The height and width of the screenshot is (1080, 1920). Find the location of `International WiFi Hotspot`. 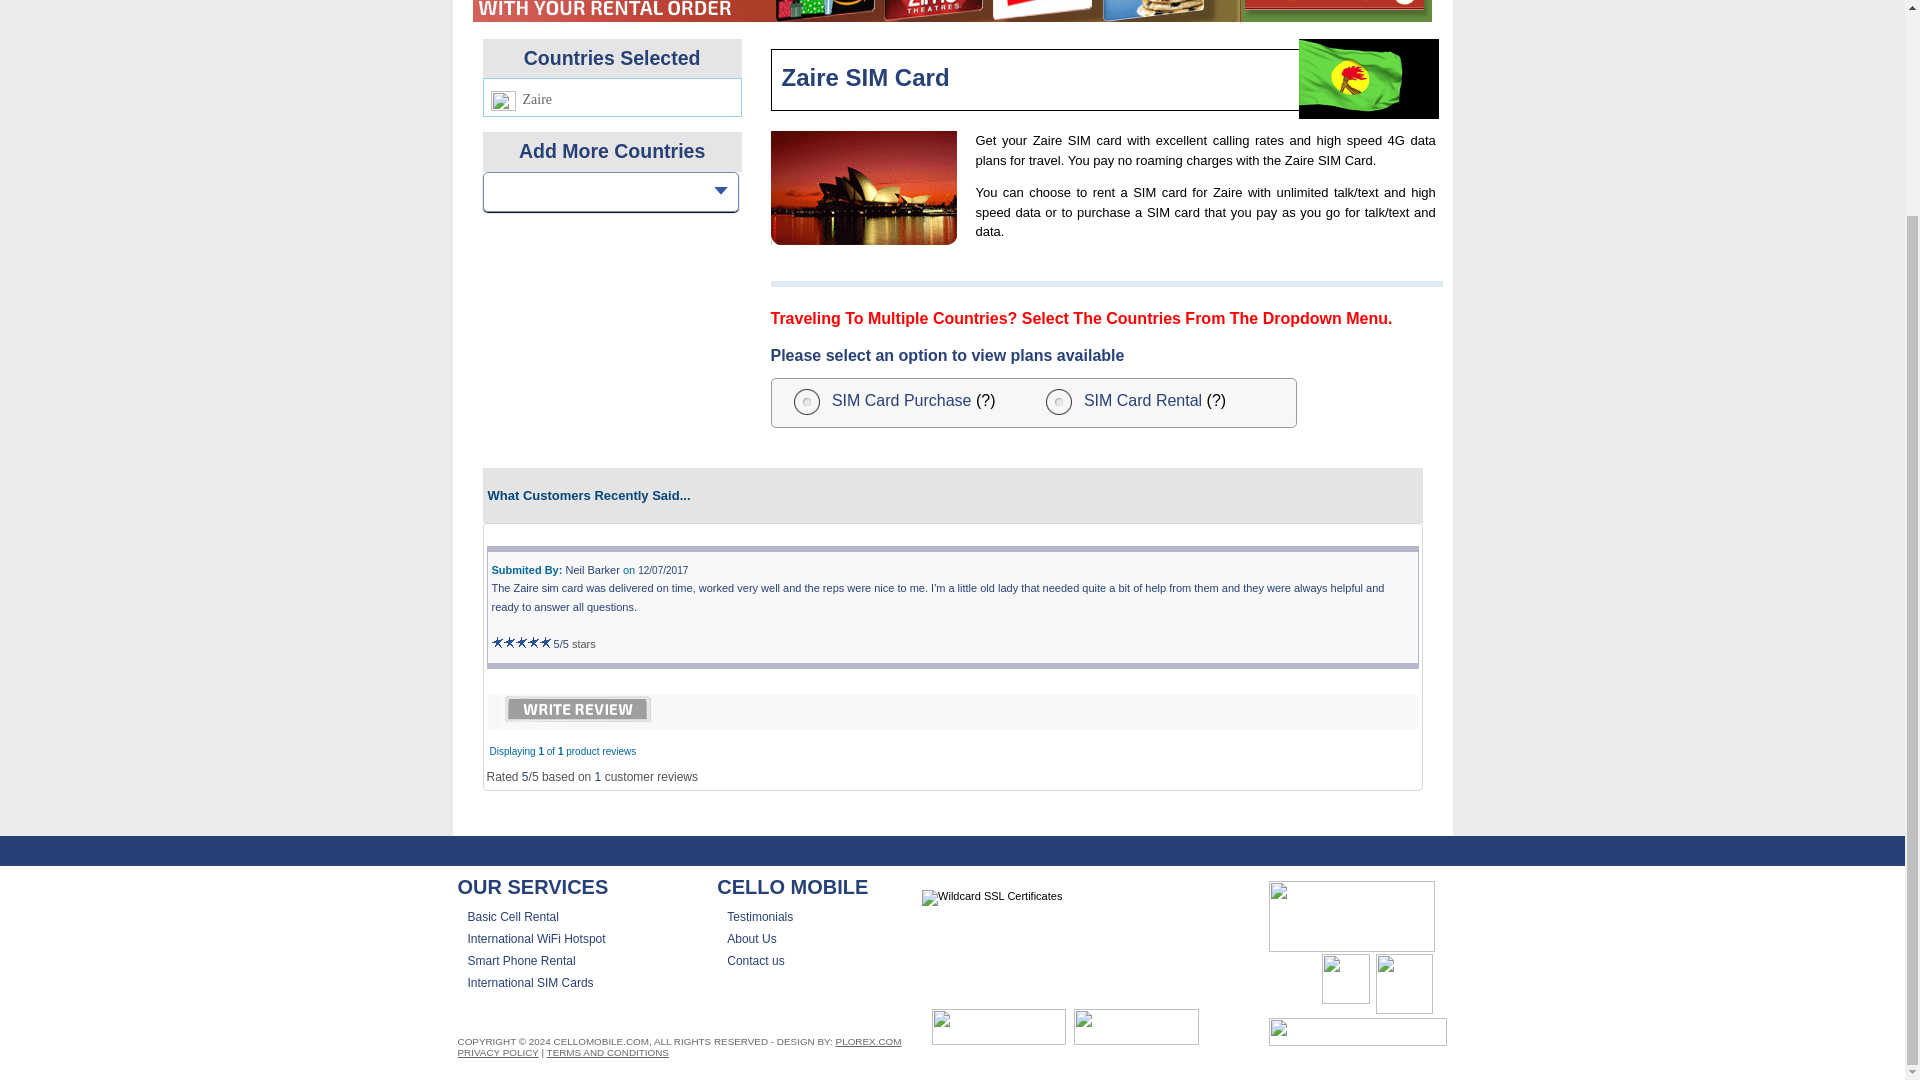

International WiFi Hotspot is located at coordinates (537, 939).